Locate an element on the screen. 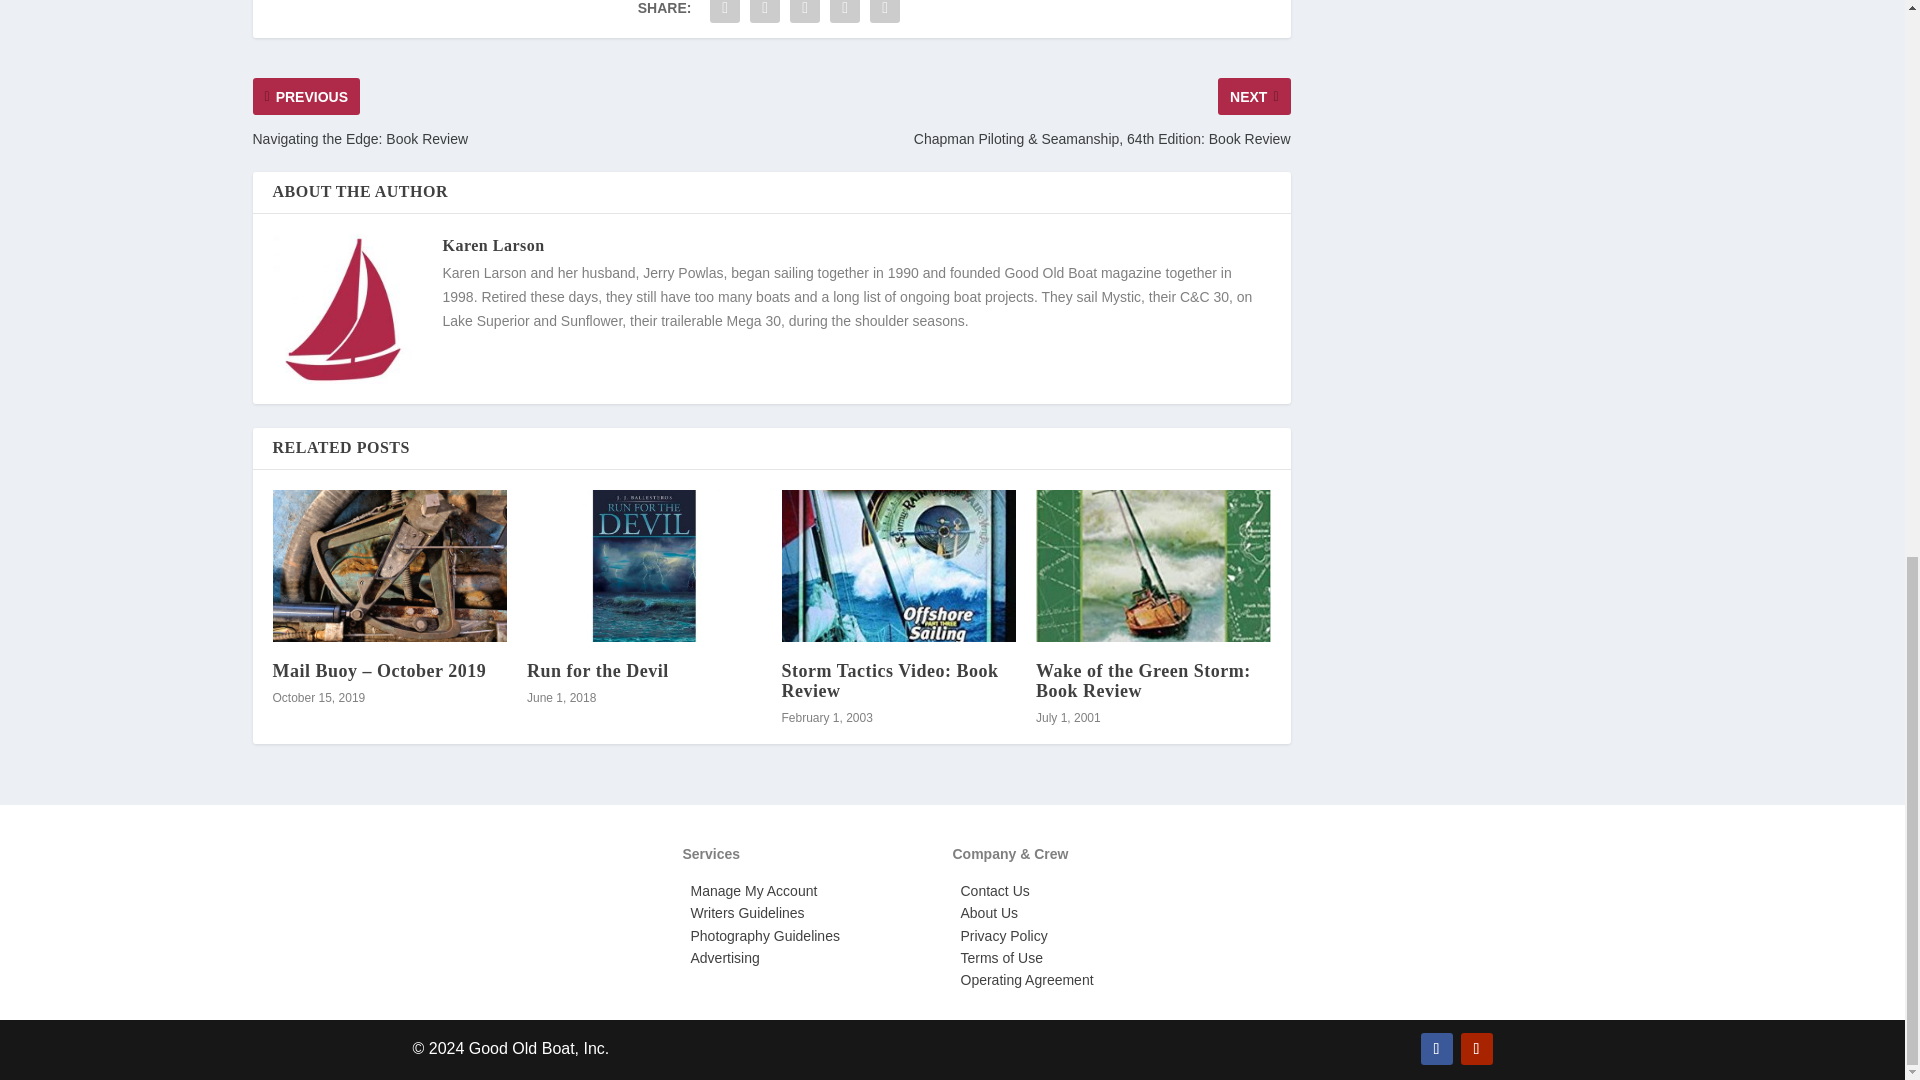 The width and height of the screenshot is (1920, 1080). Storm Tactics Video: Book Review is located at coordinates (899, 566).